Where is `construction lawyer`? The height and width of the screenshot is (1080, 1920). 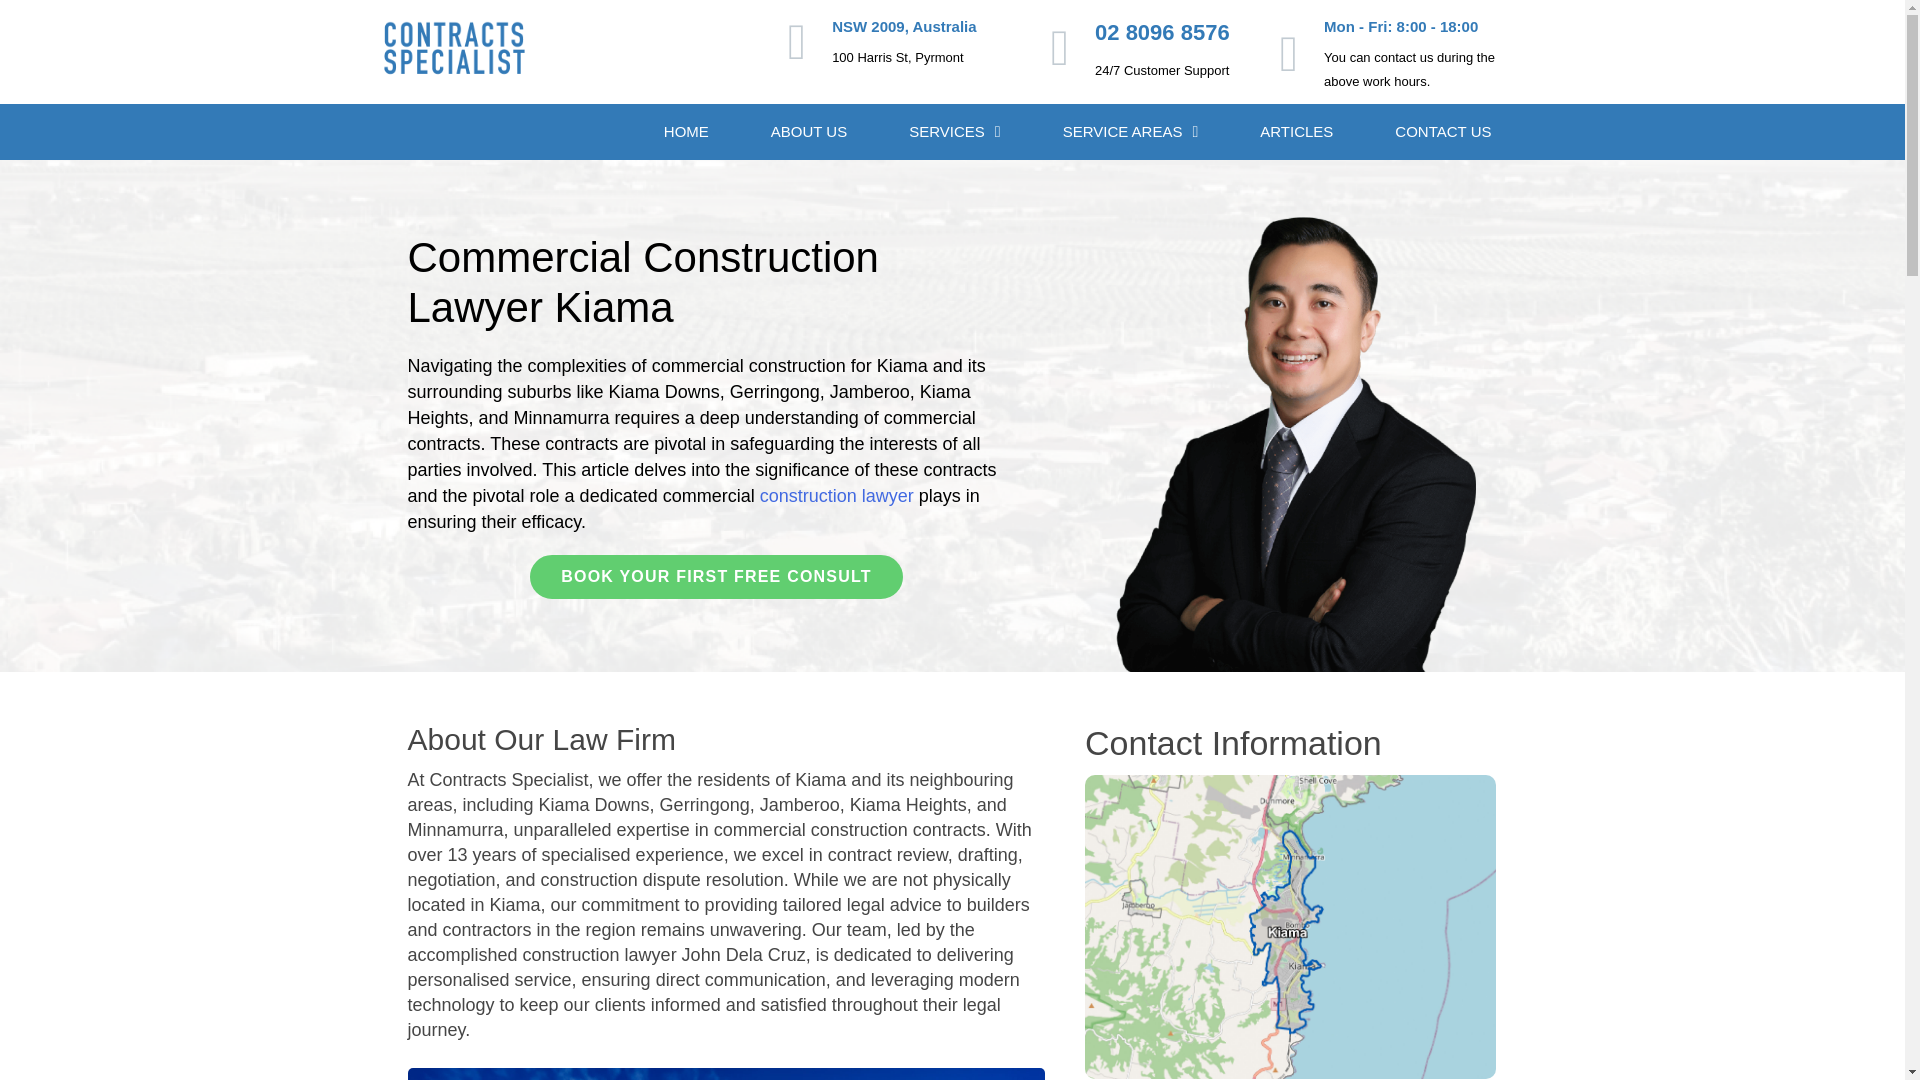
construction lawyer is located at coordinates (836, 496).